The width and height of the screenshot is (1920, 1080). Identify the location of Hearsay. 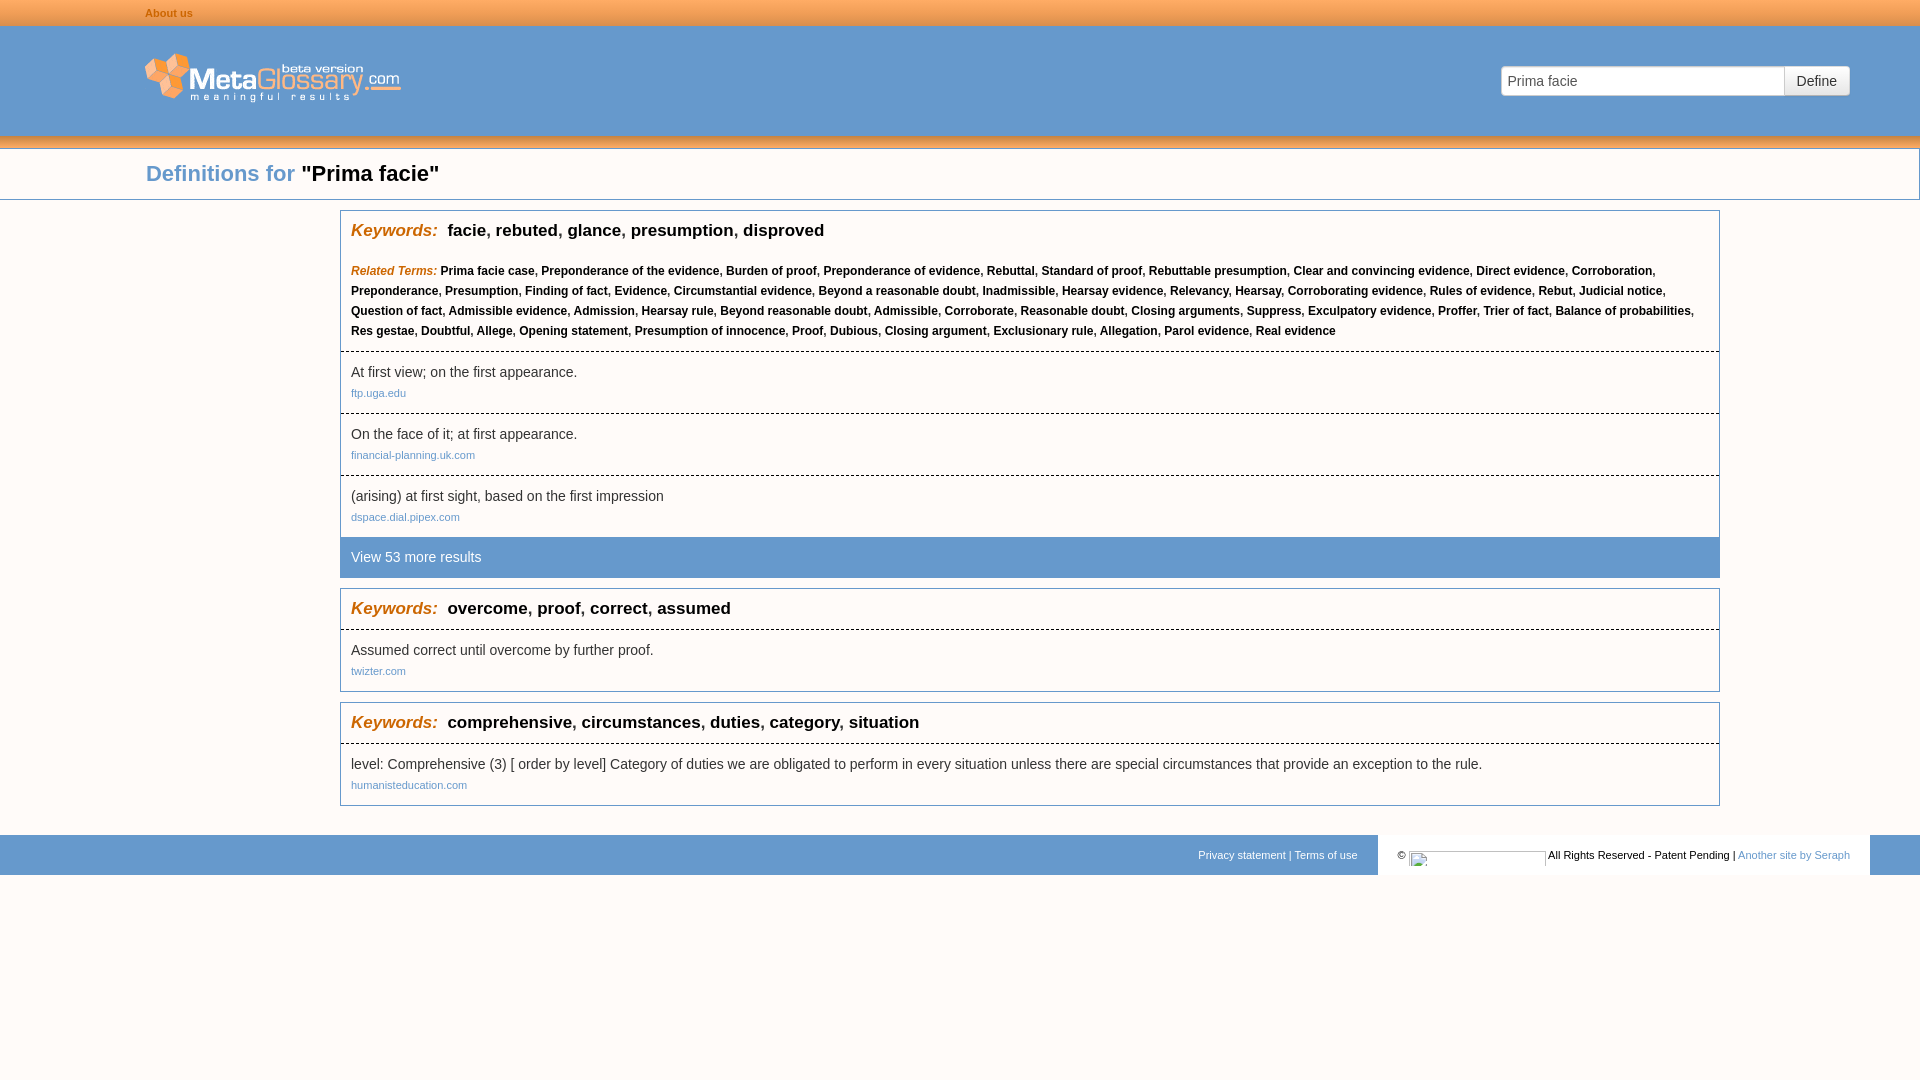
(1257, 291).